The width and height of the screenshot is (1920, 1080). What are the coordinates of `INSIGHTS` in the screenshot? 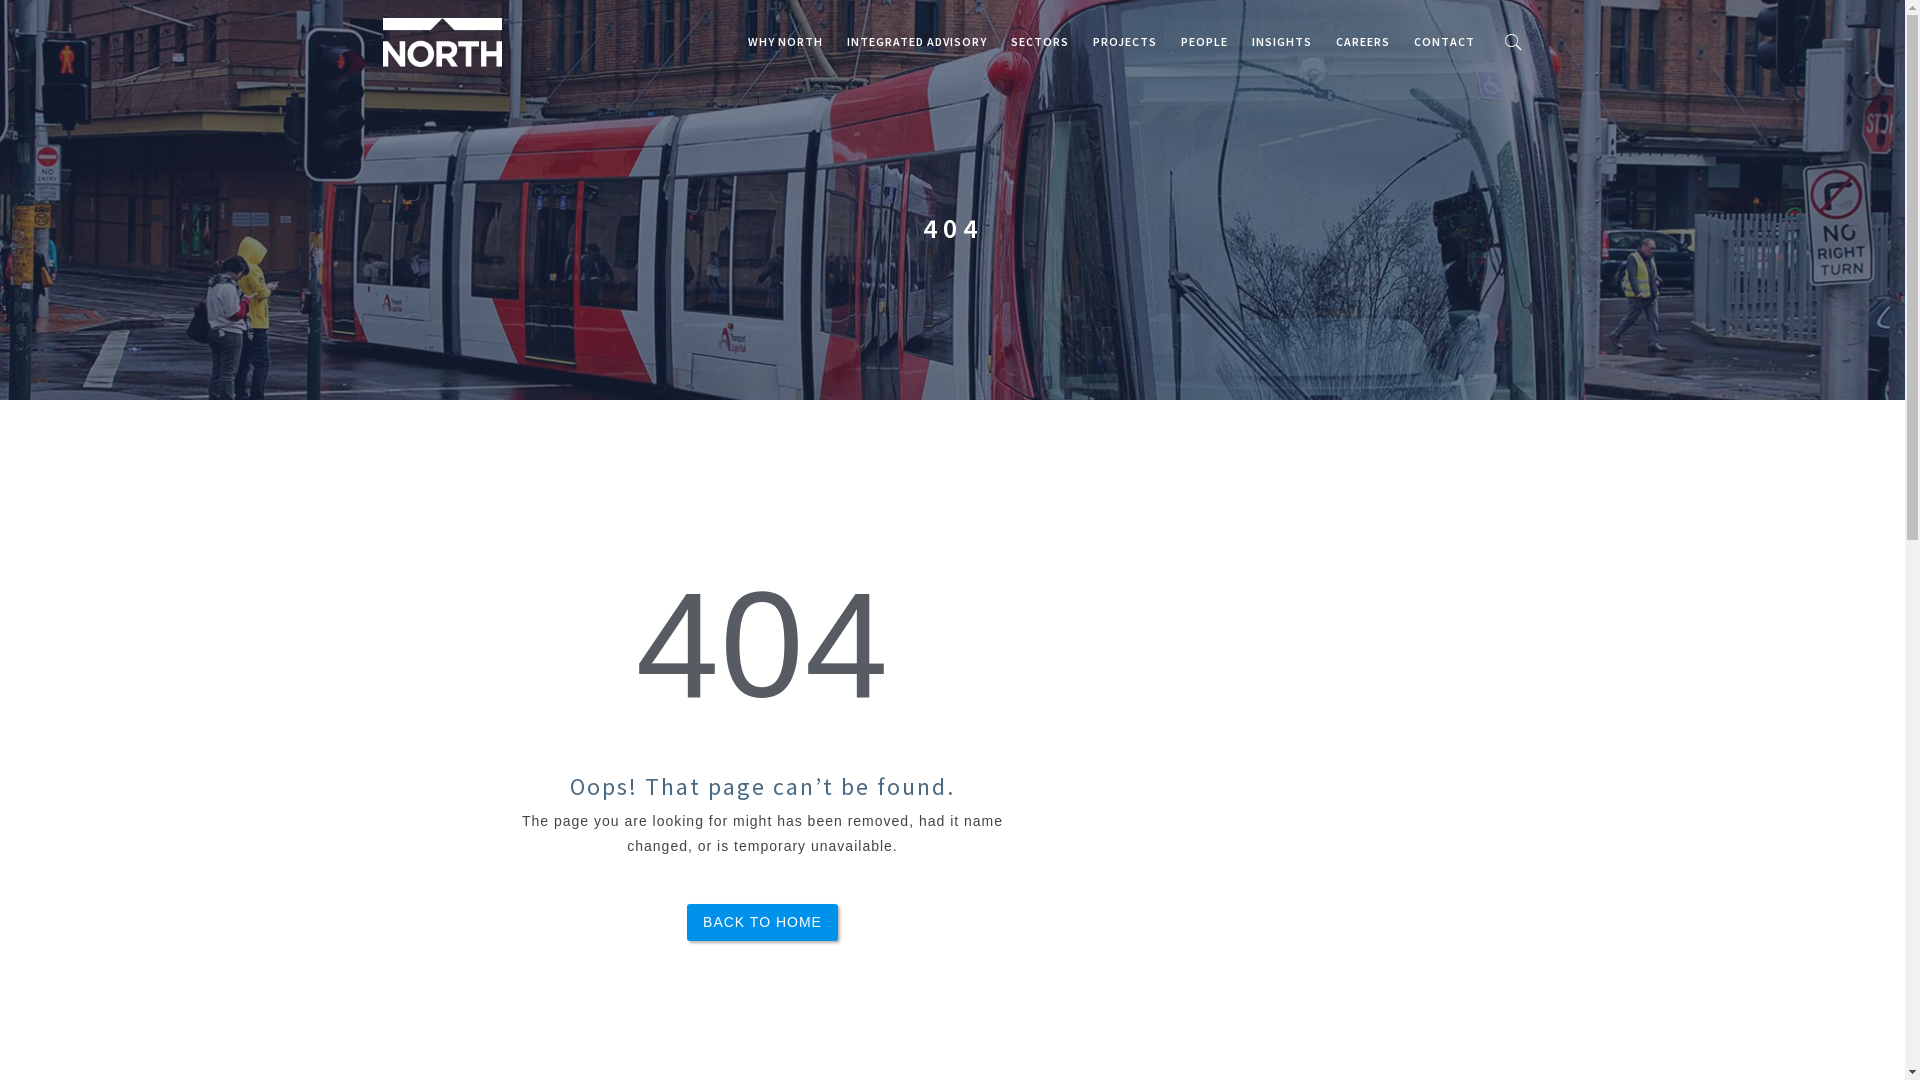 It's located at (1282, 42).